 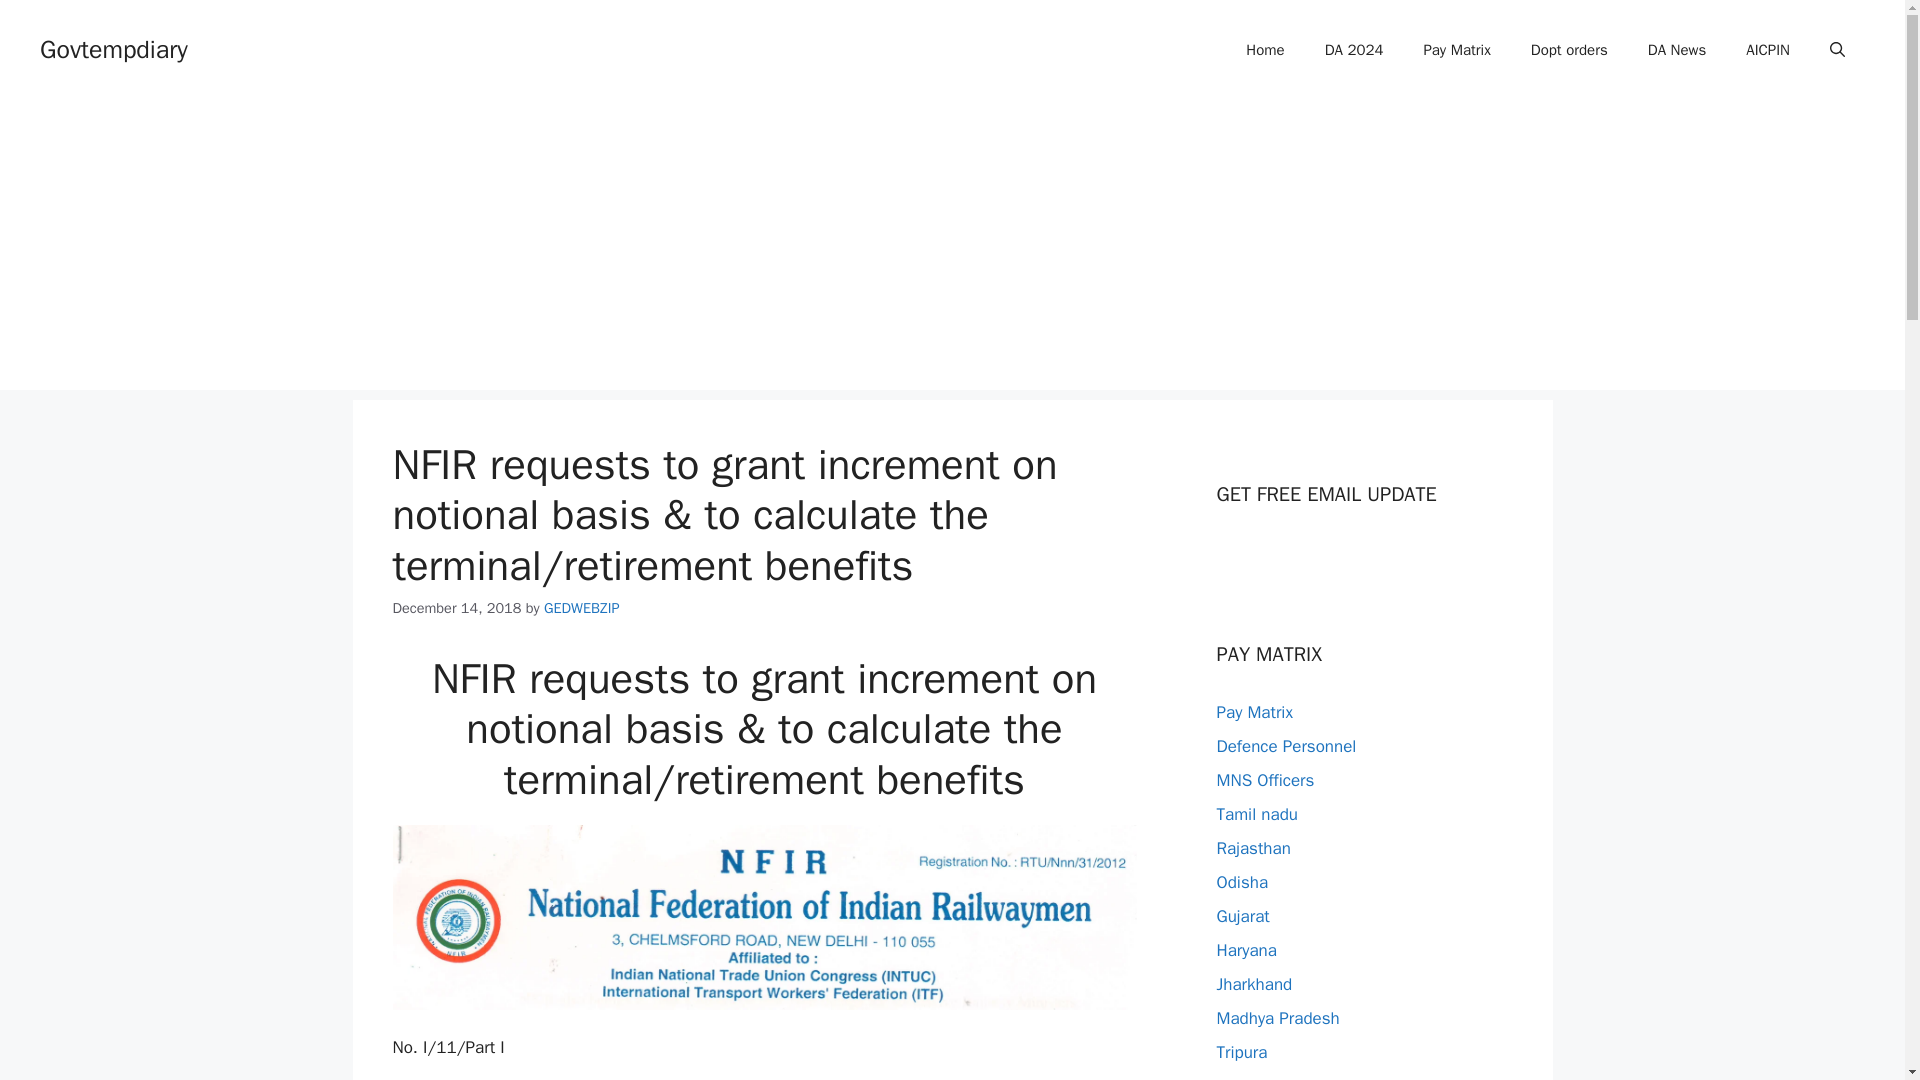 What do you see at coordinates (1276, 1018) in the screenshot?
I see `Madhya Pradesh` at bounding box center [1276, 1018].